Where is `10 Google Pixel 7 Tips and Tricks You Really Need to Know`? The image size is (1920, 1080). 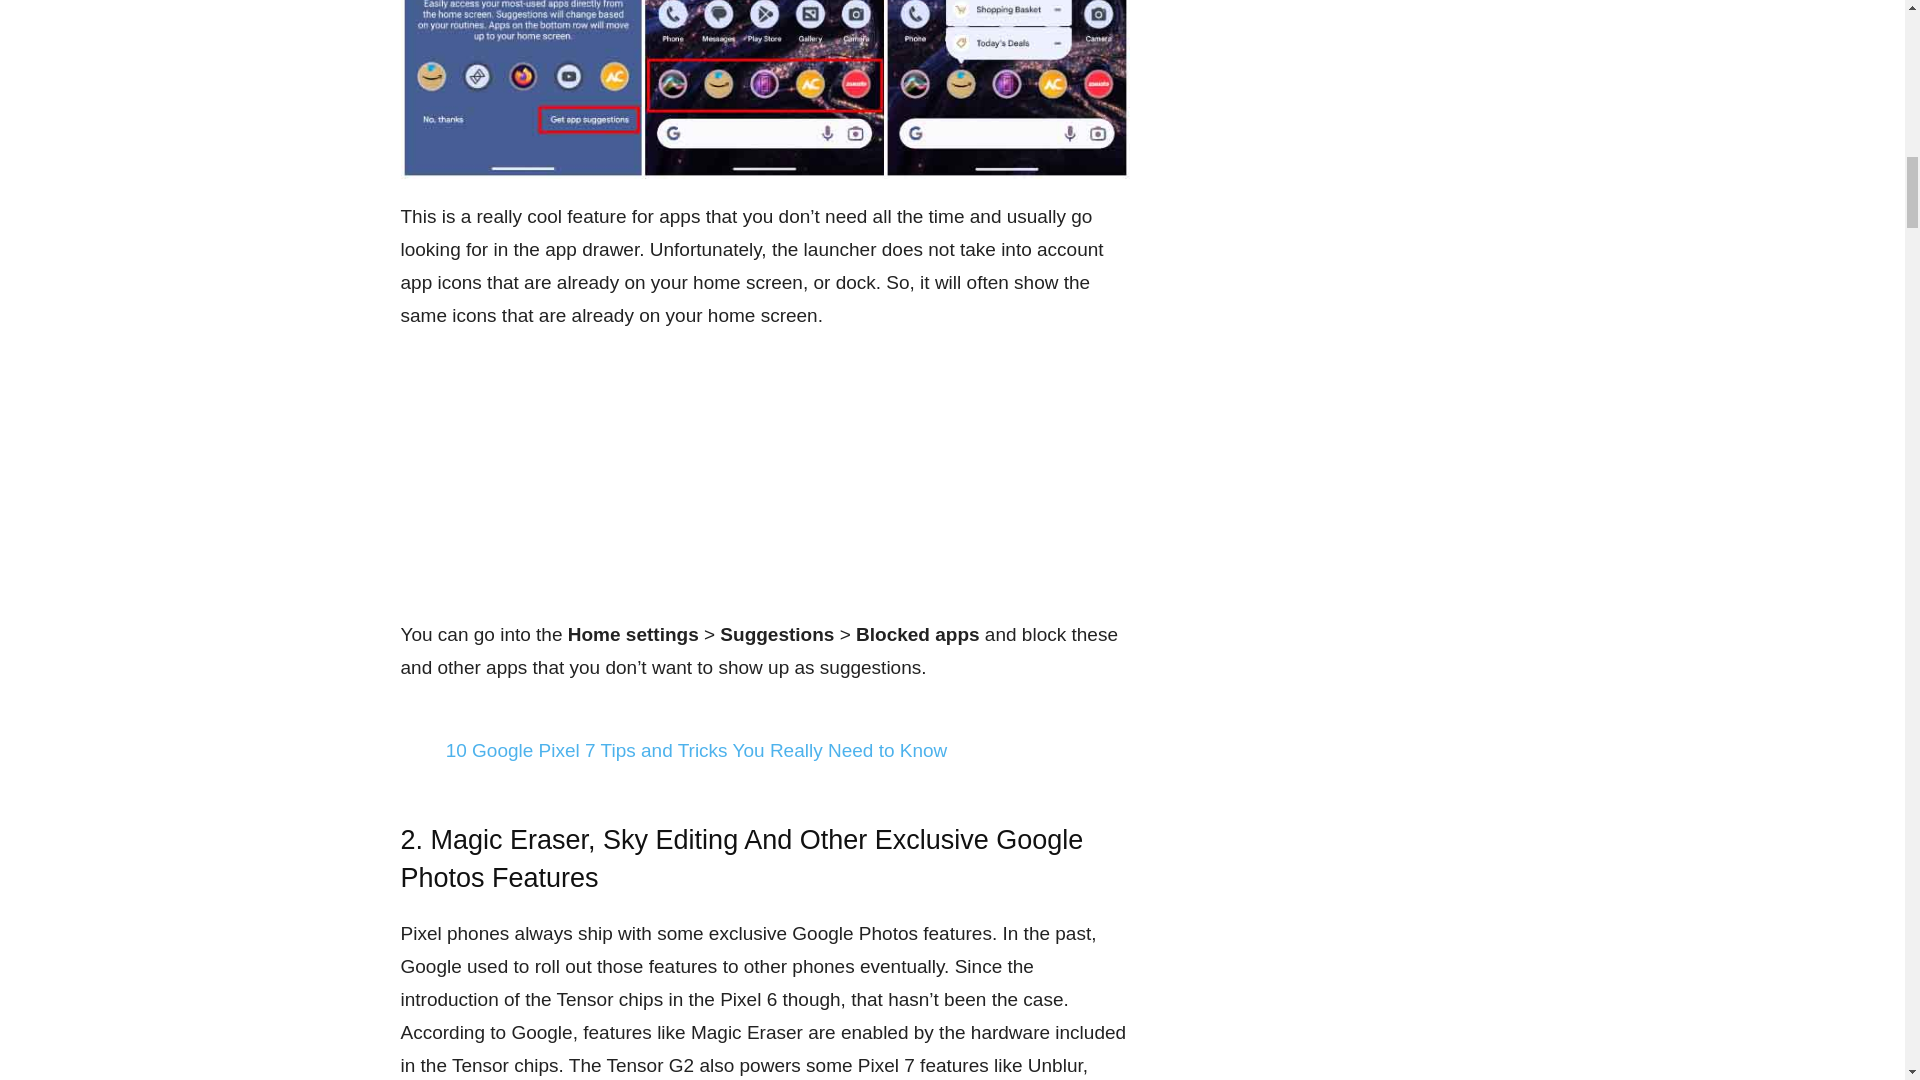
10 Google Pixel 7 Tips and Tricks You Really Need to Know is located at coordinates (696, 750).